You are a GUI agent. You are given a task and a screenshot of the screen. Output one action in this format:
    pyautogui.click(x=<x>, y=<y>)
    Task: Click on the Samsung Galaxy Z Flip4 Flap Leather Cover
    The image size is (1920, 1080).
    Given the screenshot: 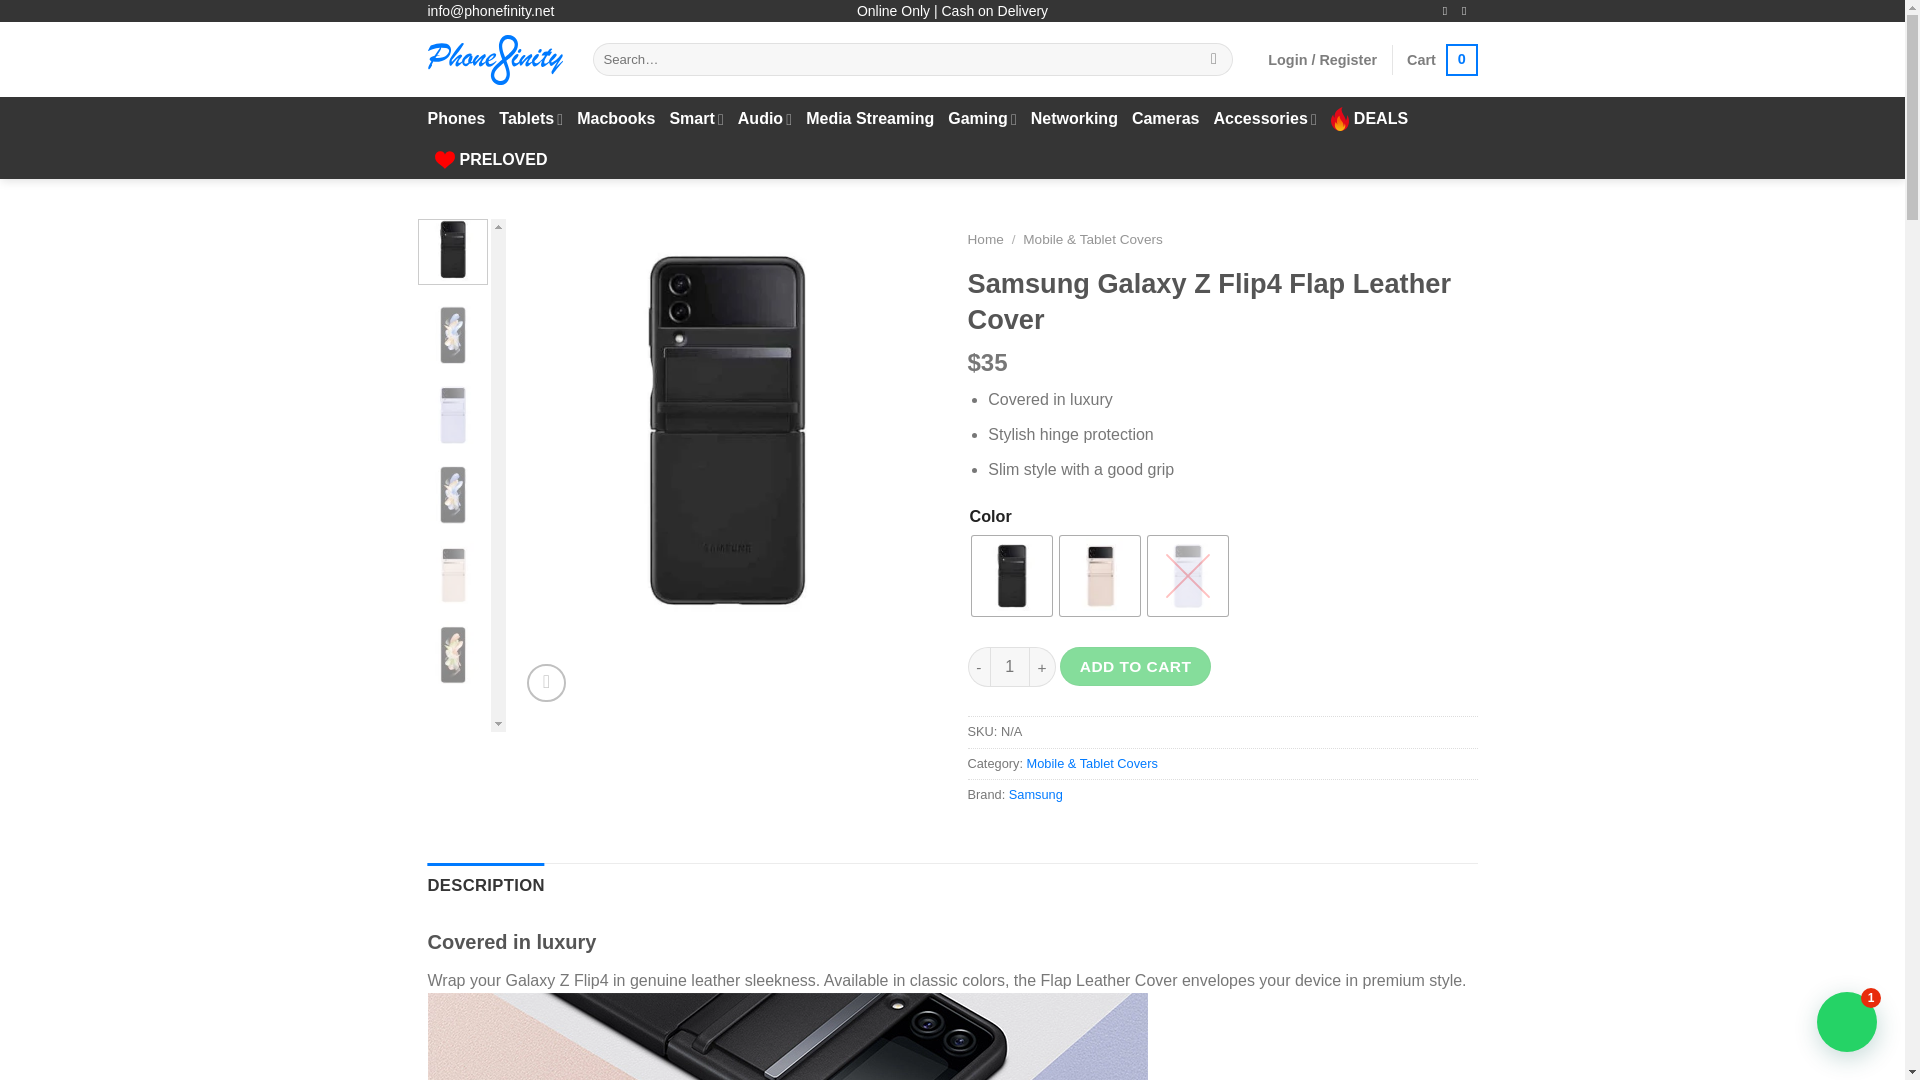 What is the action you would take?
    pyautogui.click(x=727, y=430)
    